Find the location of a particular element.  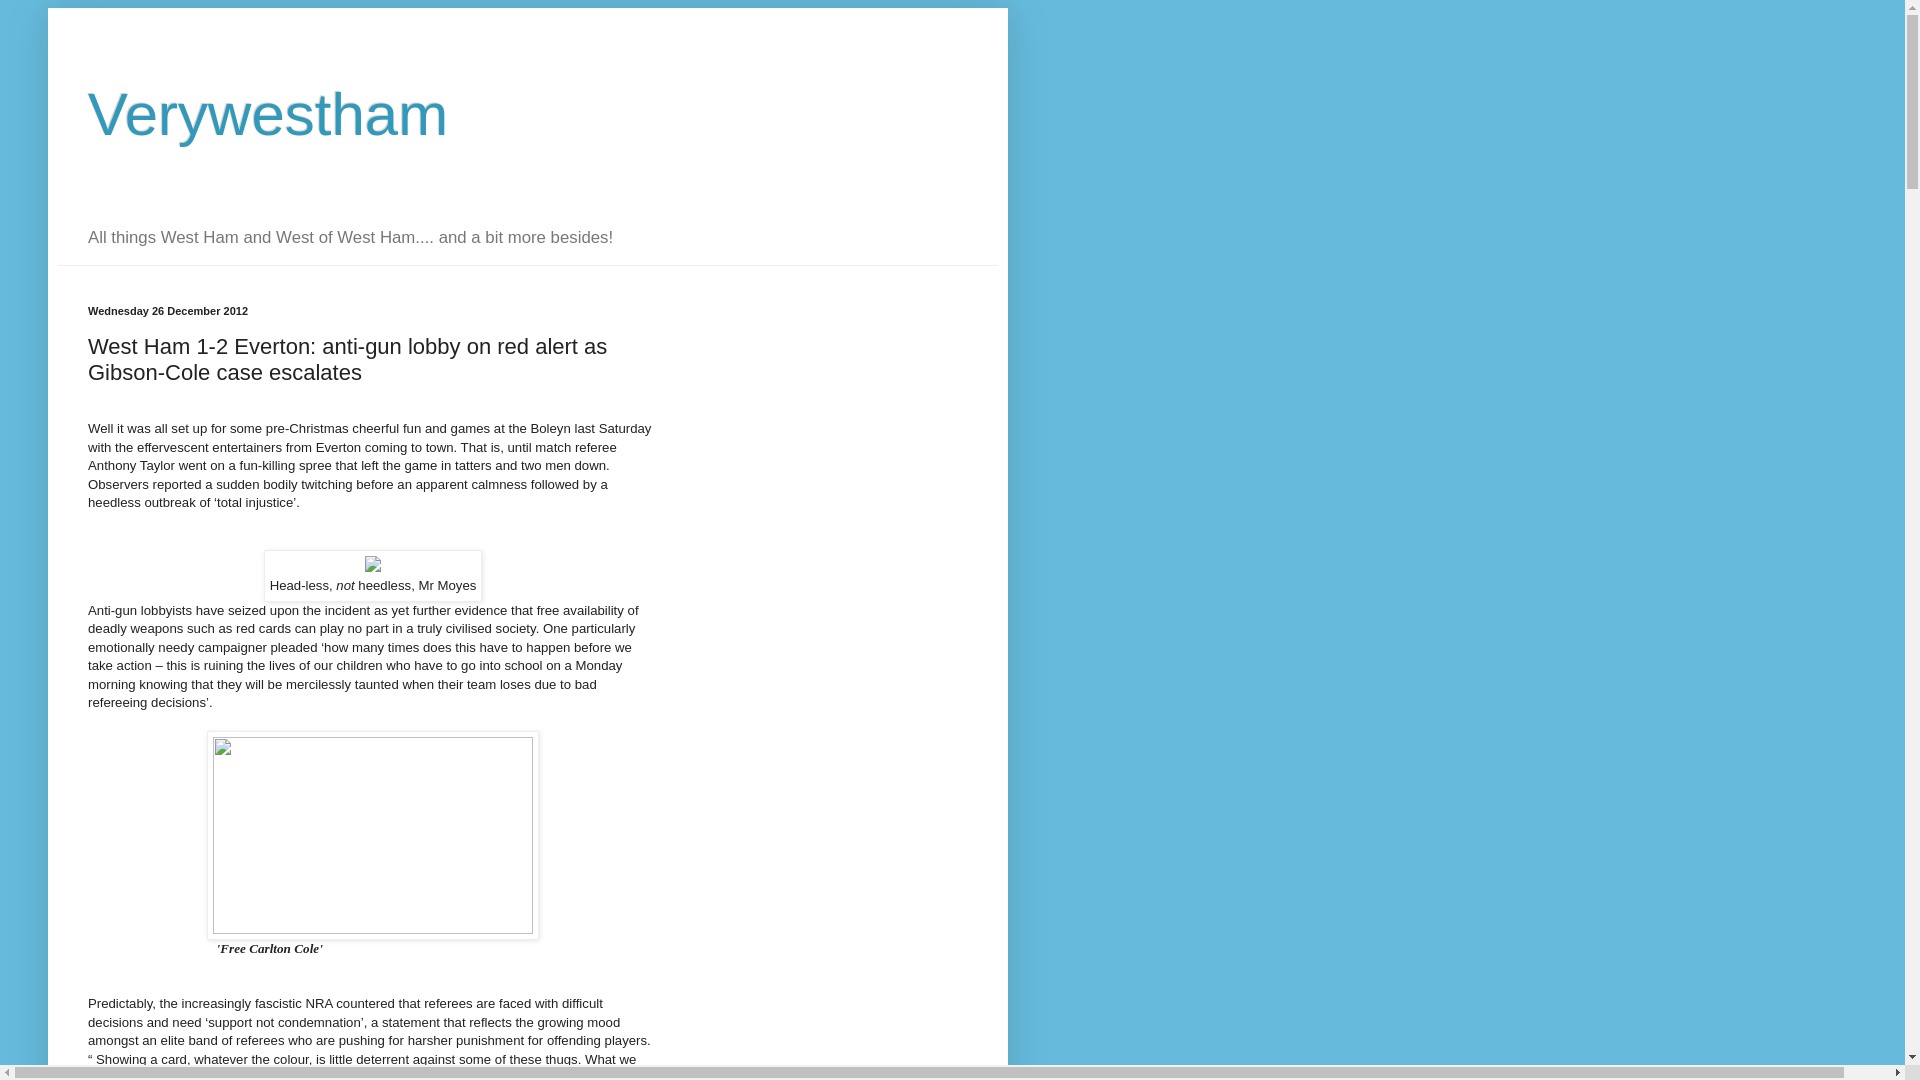

Verywestham is located at coordinates (268, 114).